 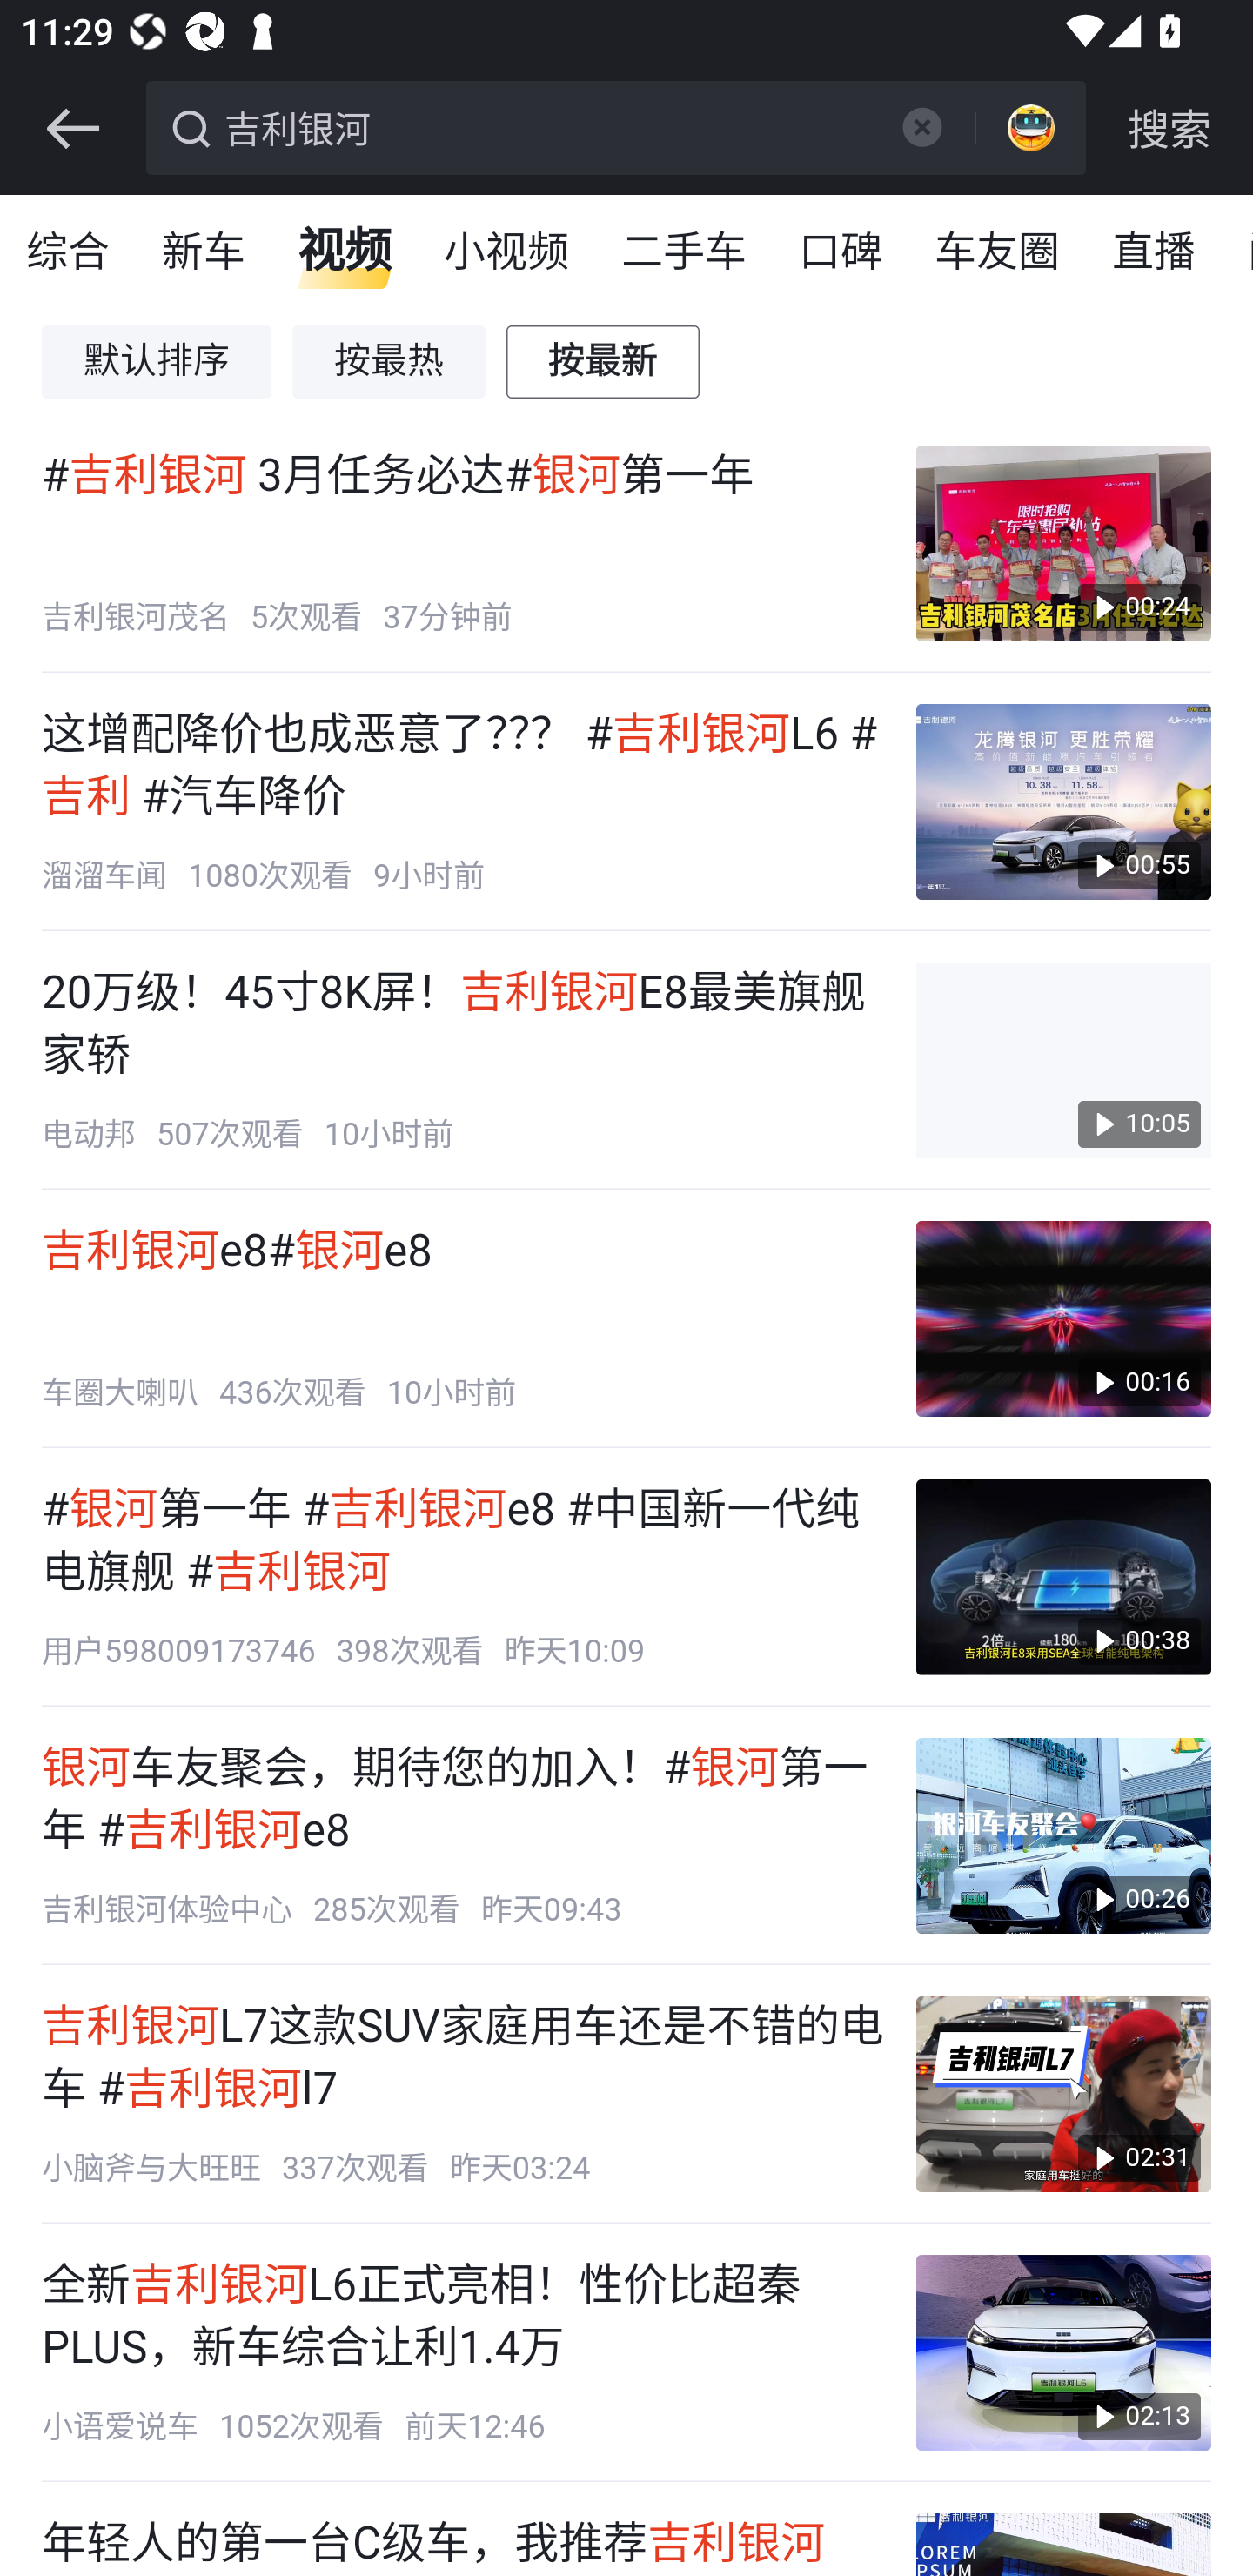 What do you see at coordinates (1155, 252) in the screenshot?
I see `直播` at bounding box center [1155, 252].